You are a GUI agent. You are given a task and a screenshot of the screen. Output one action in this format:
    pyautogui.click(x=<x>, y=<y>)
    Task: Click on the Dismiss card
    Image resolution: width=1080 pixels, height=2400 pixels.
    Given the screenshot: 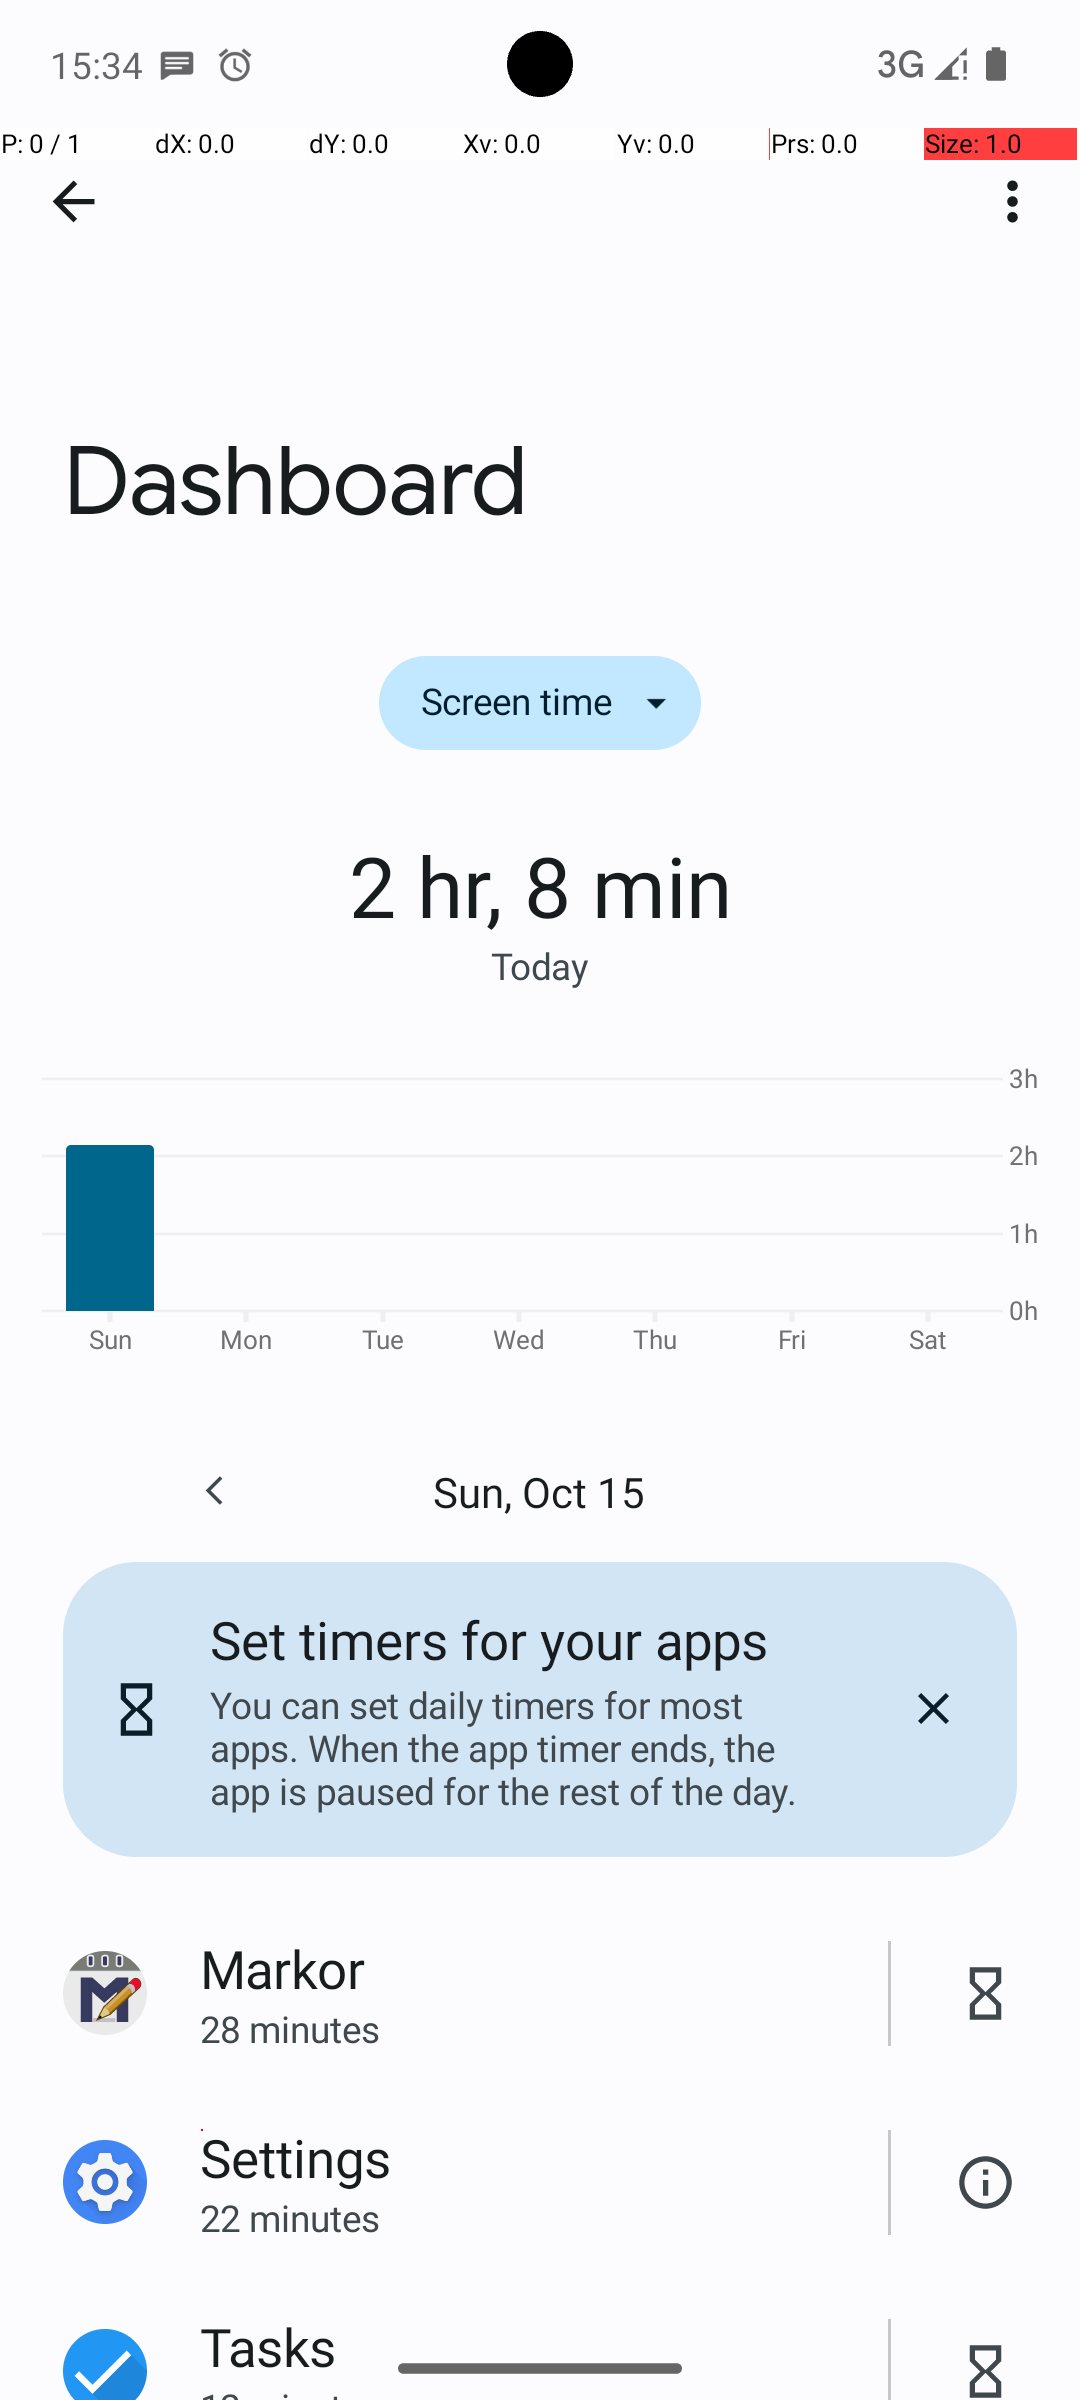 What is the action you would take?
    pyautogui.click(x=933, y=1709)
    